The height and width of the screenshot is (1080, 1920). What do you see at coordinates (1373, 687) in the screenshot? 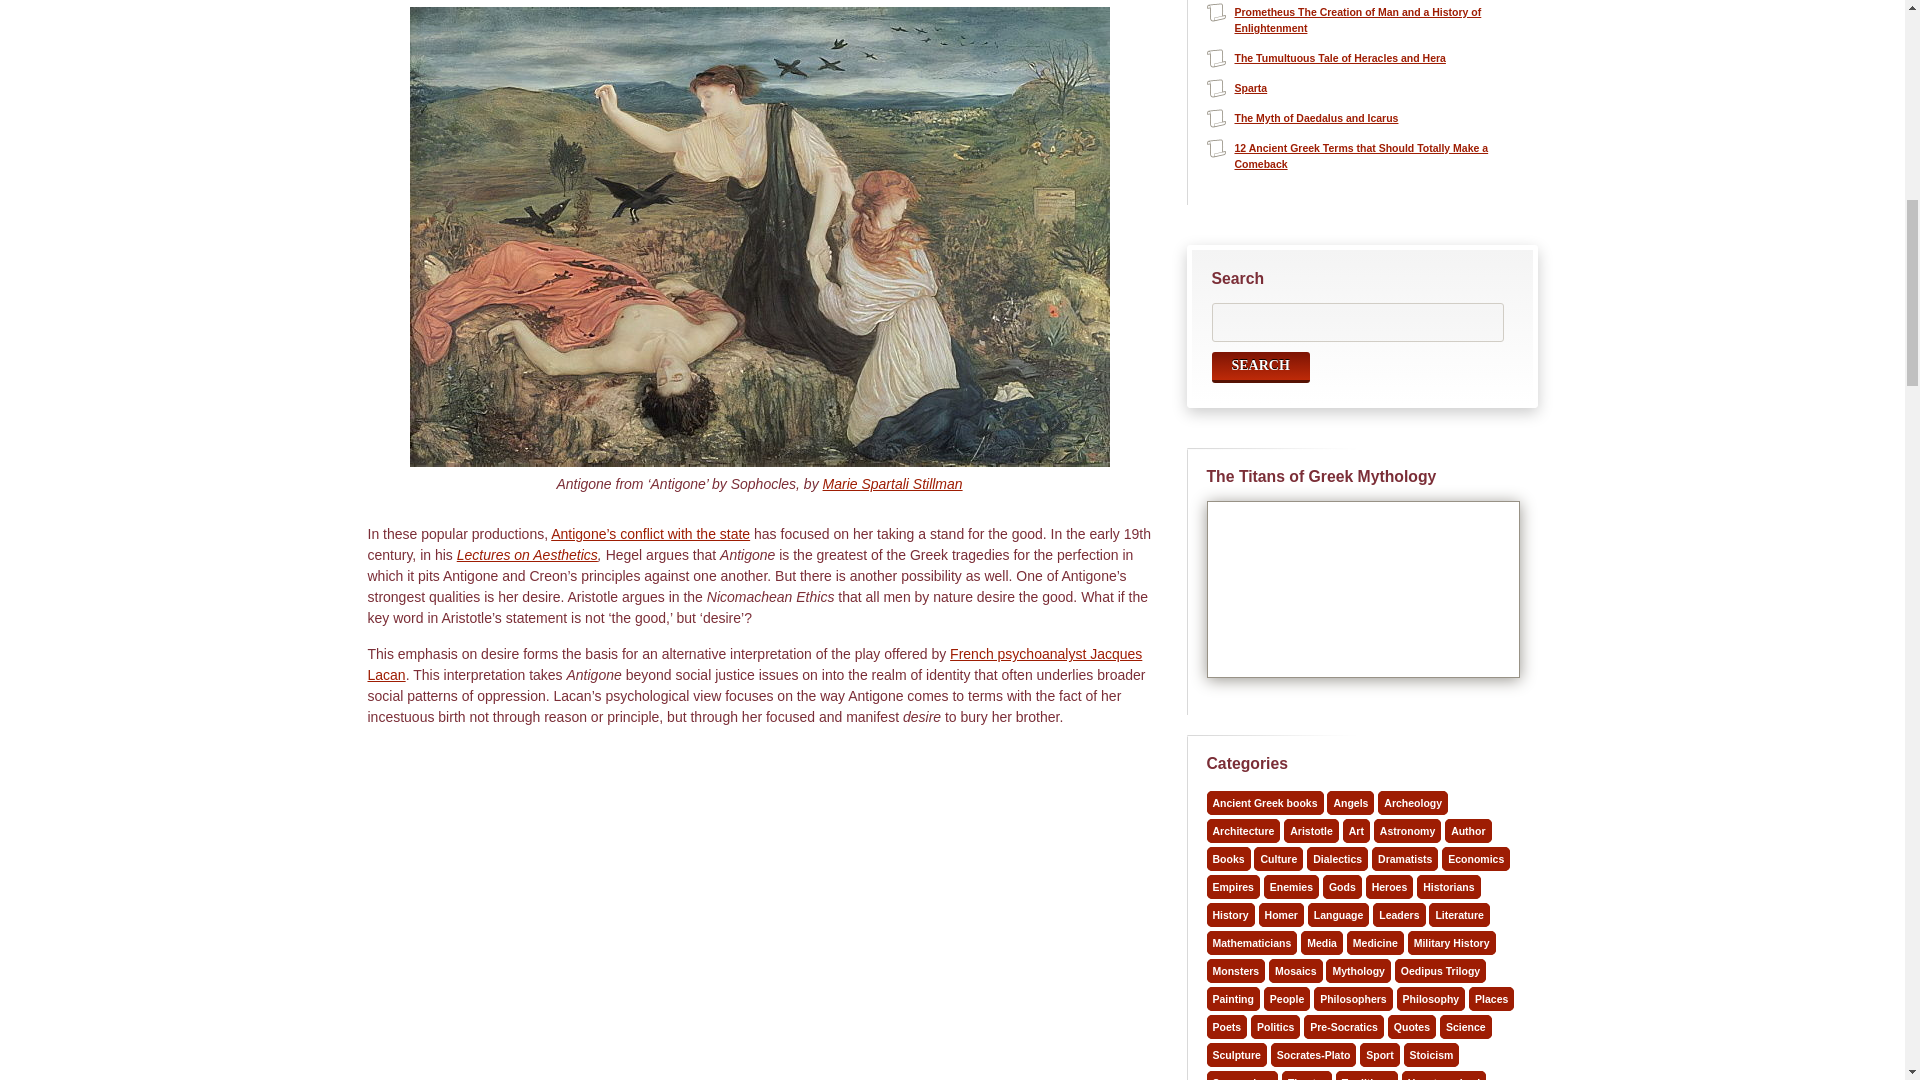
I see `The Titans of Greek Mythology ` at bounding box center [1373, 687].